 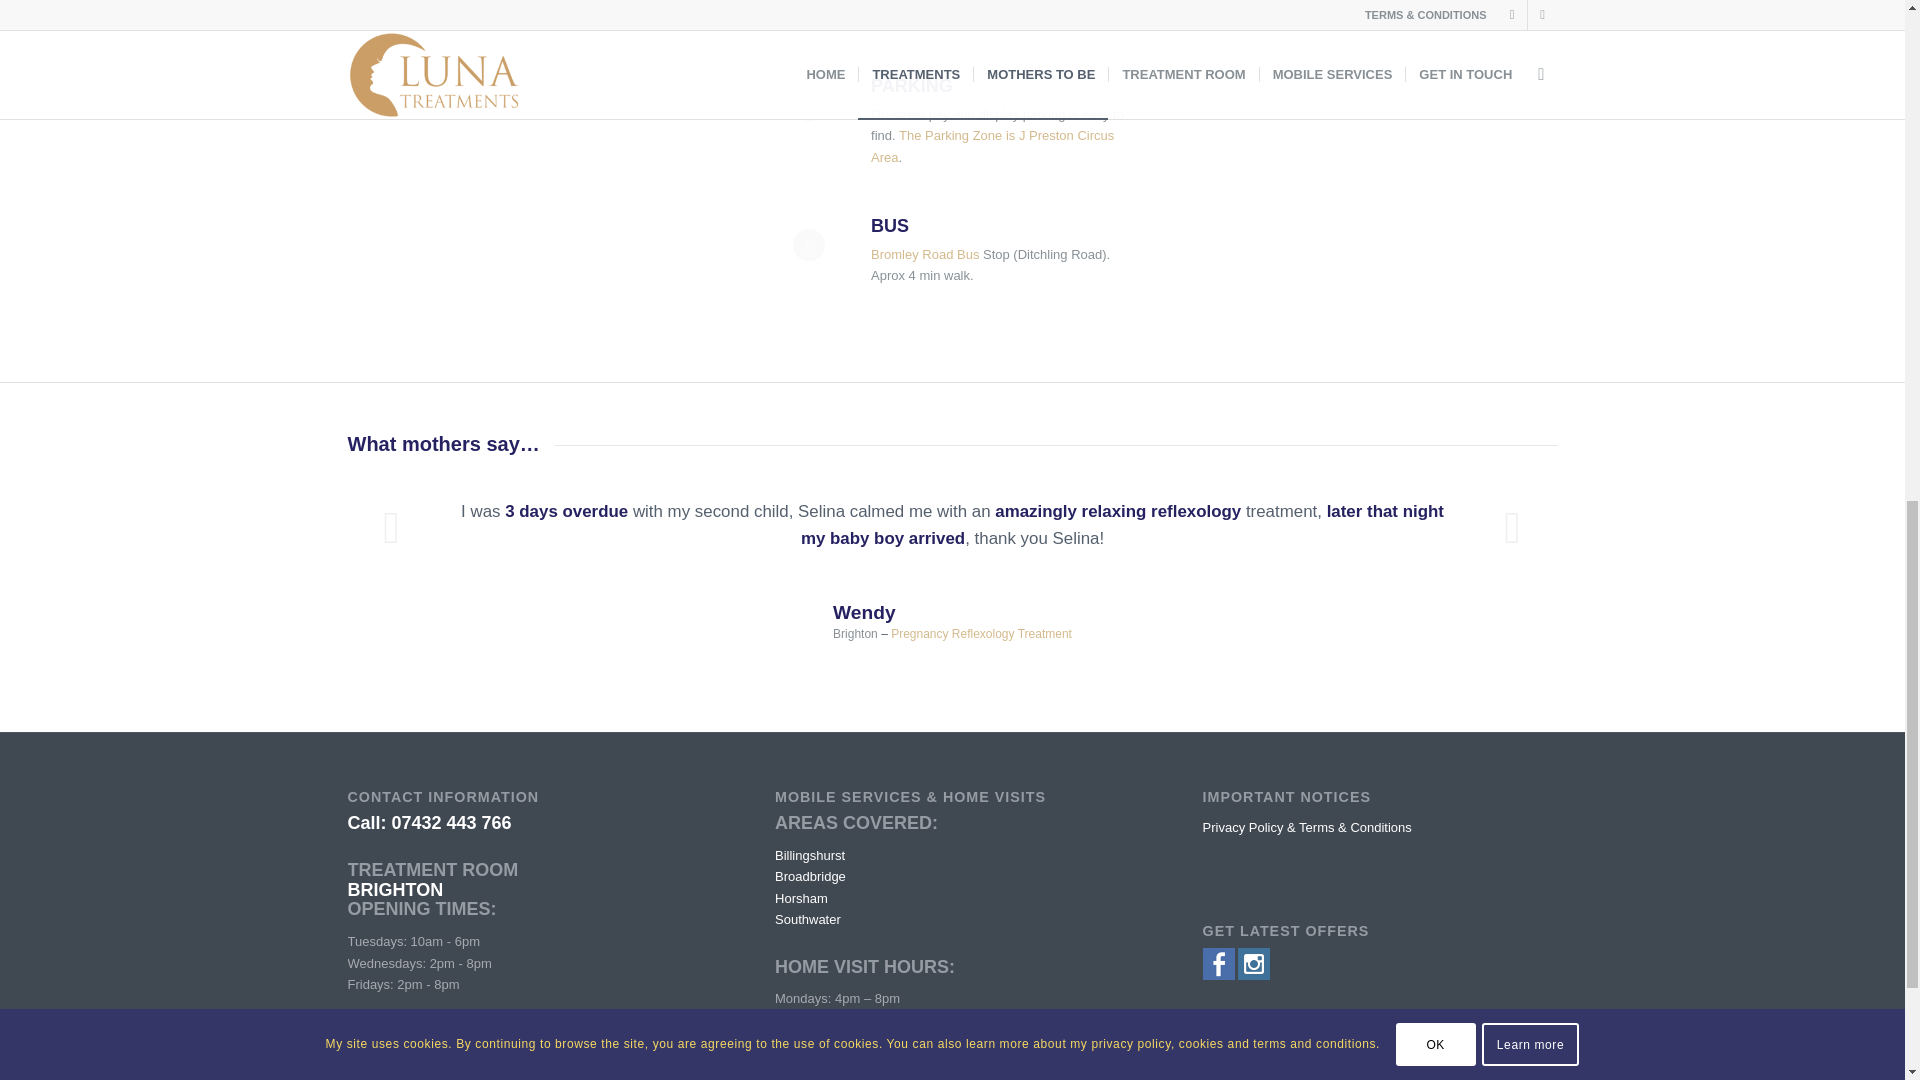 What do you see at coordinates (1218, 974) in the screenshot?
I see `Facebook` at bounding box center [1218, 974].